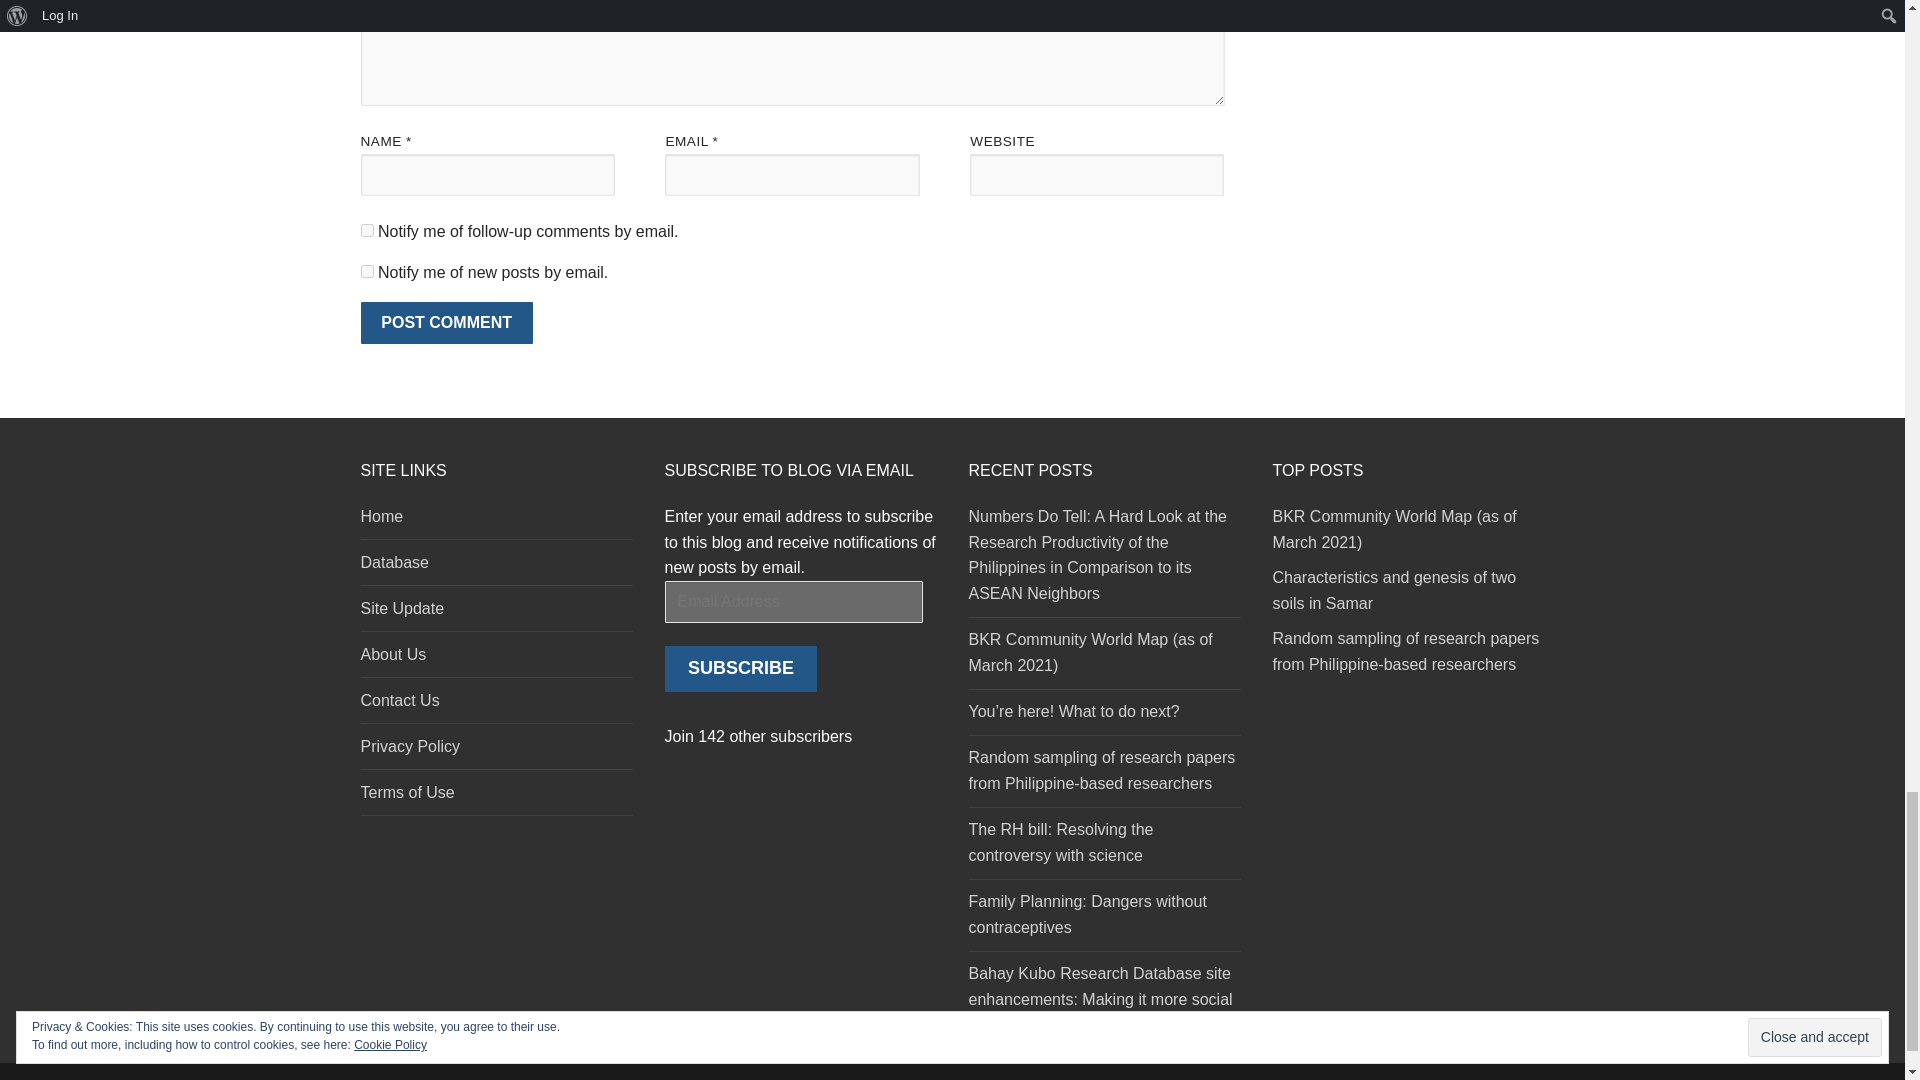 Image resolution: width=1920 pixels, height=1080 pixels. What do you see at coordinates (446, 323) in the screenshot?
I see `Post Comment` at bounding box center [446, 323].